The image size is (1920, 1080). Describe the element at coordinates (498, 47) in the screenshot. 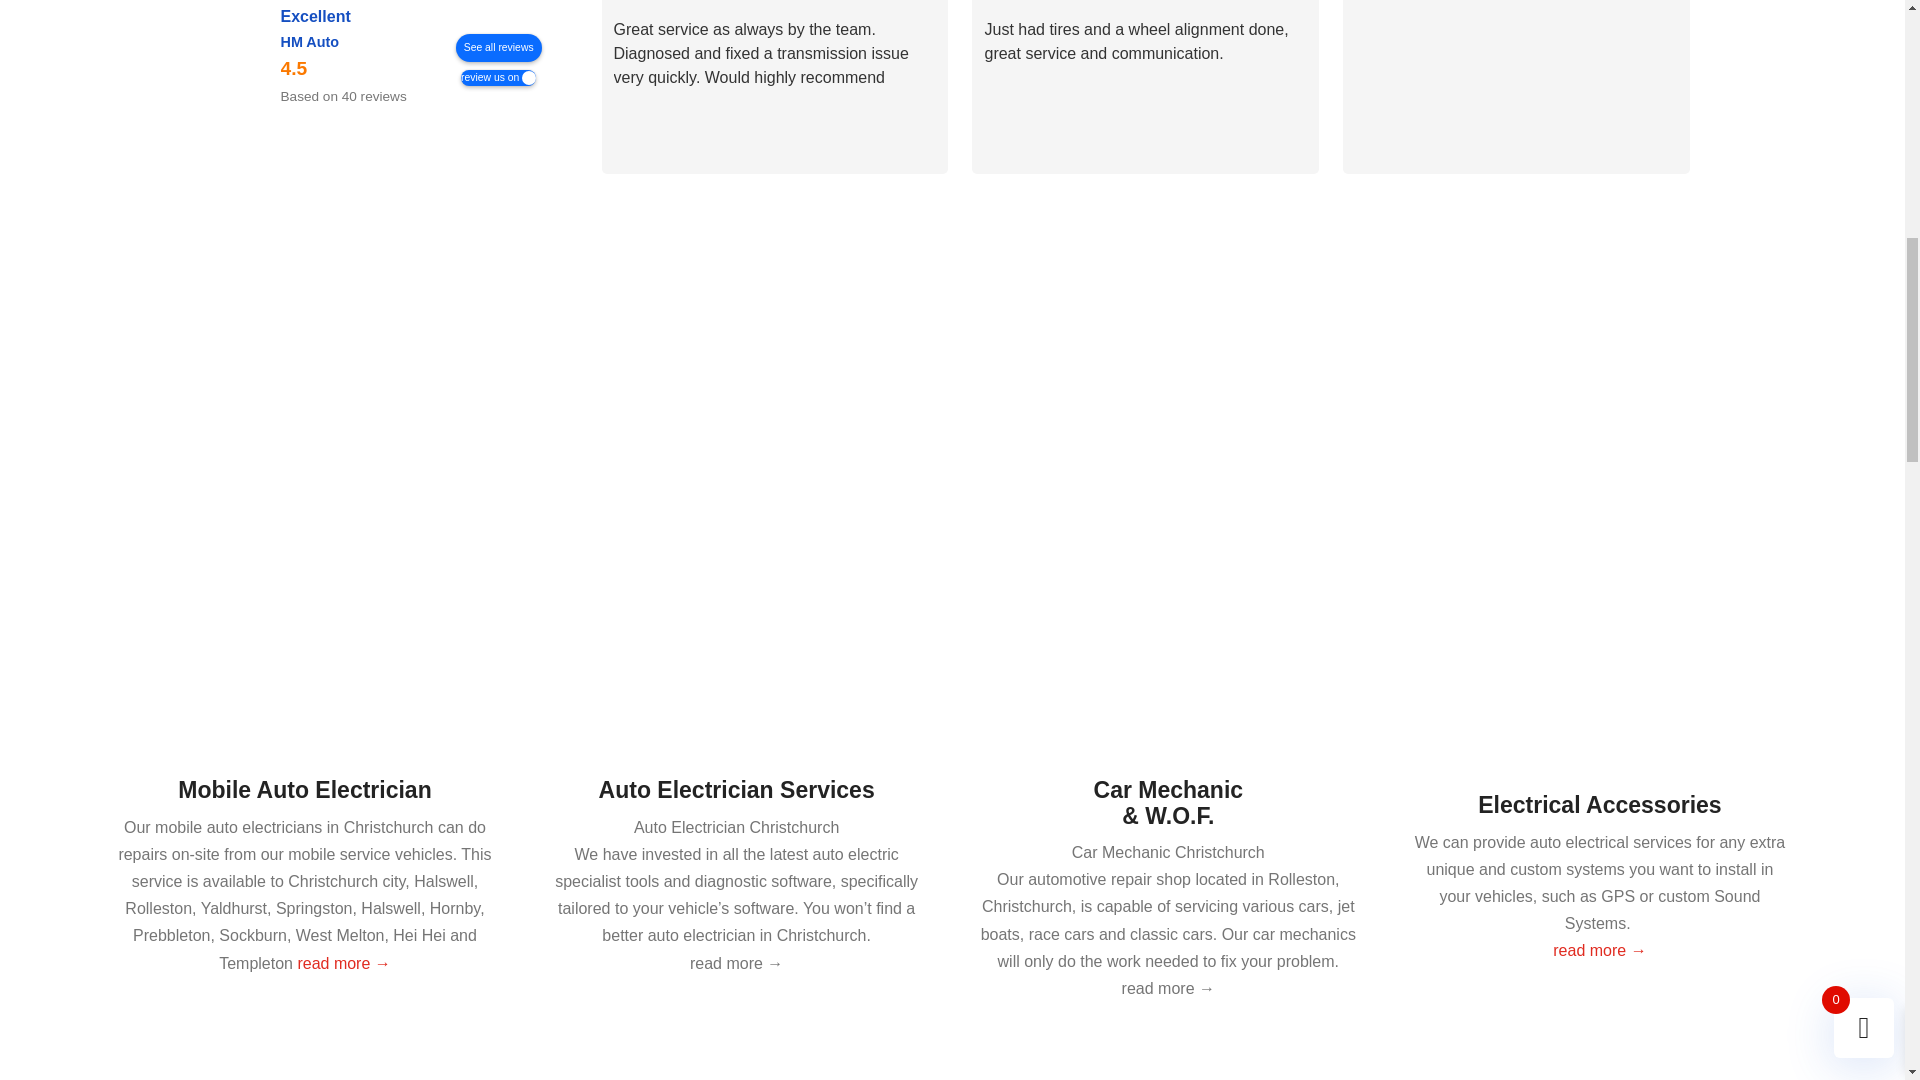

I see `See all reviews` at that location.